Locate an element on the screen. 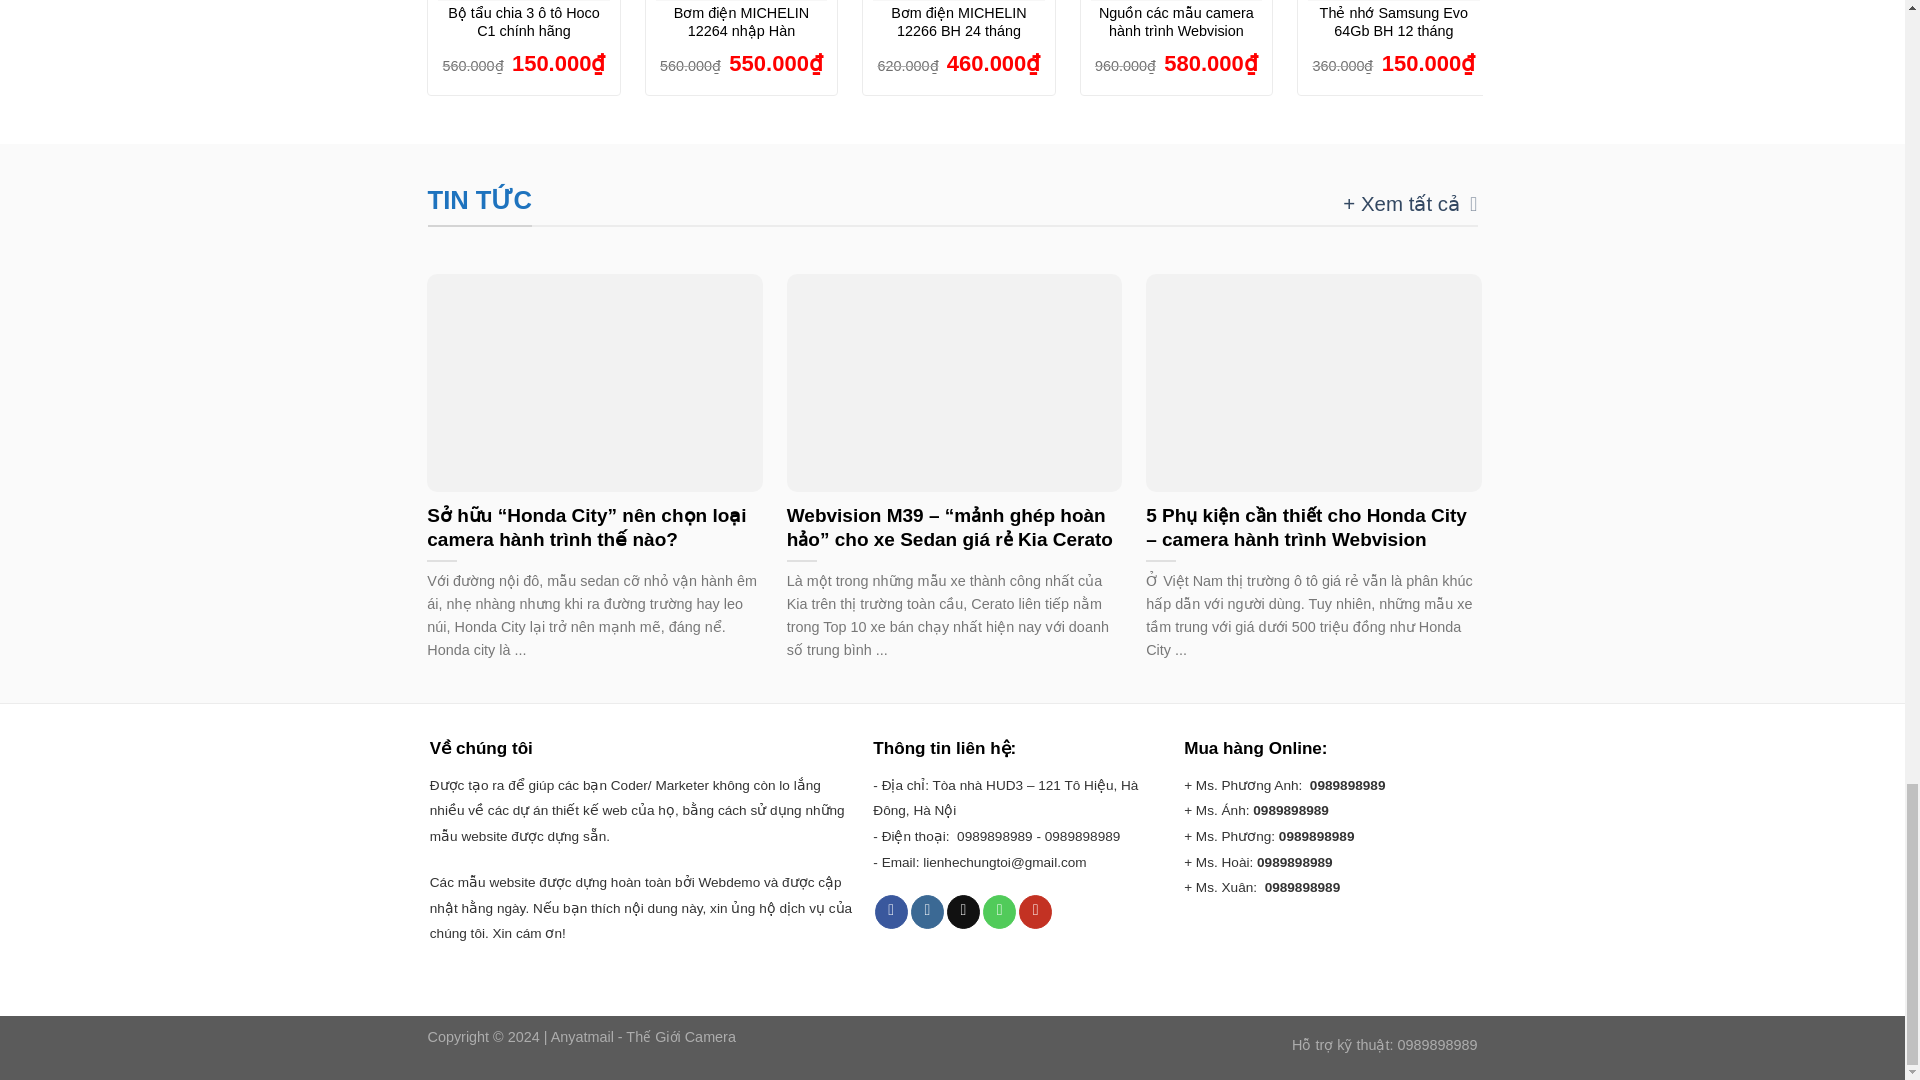  Follow on YouTube is located at coordinates (1036, 912).